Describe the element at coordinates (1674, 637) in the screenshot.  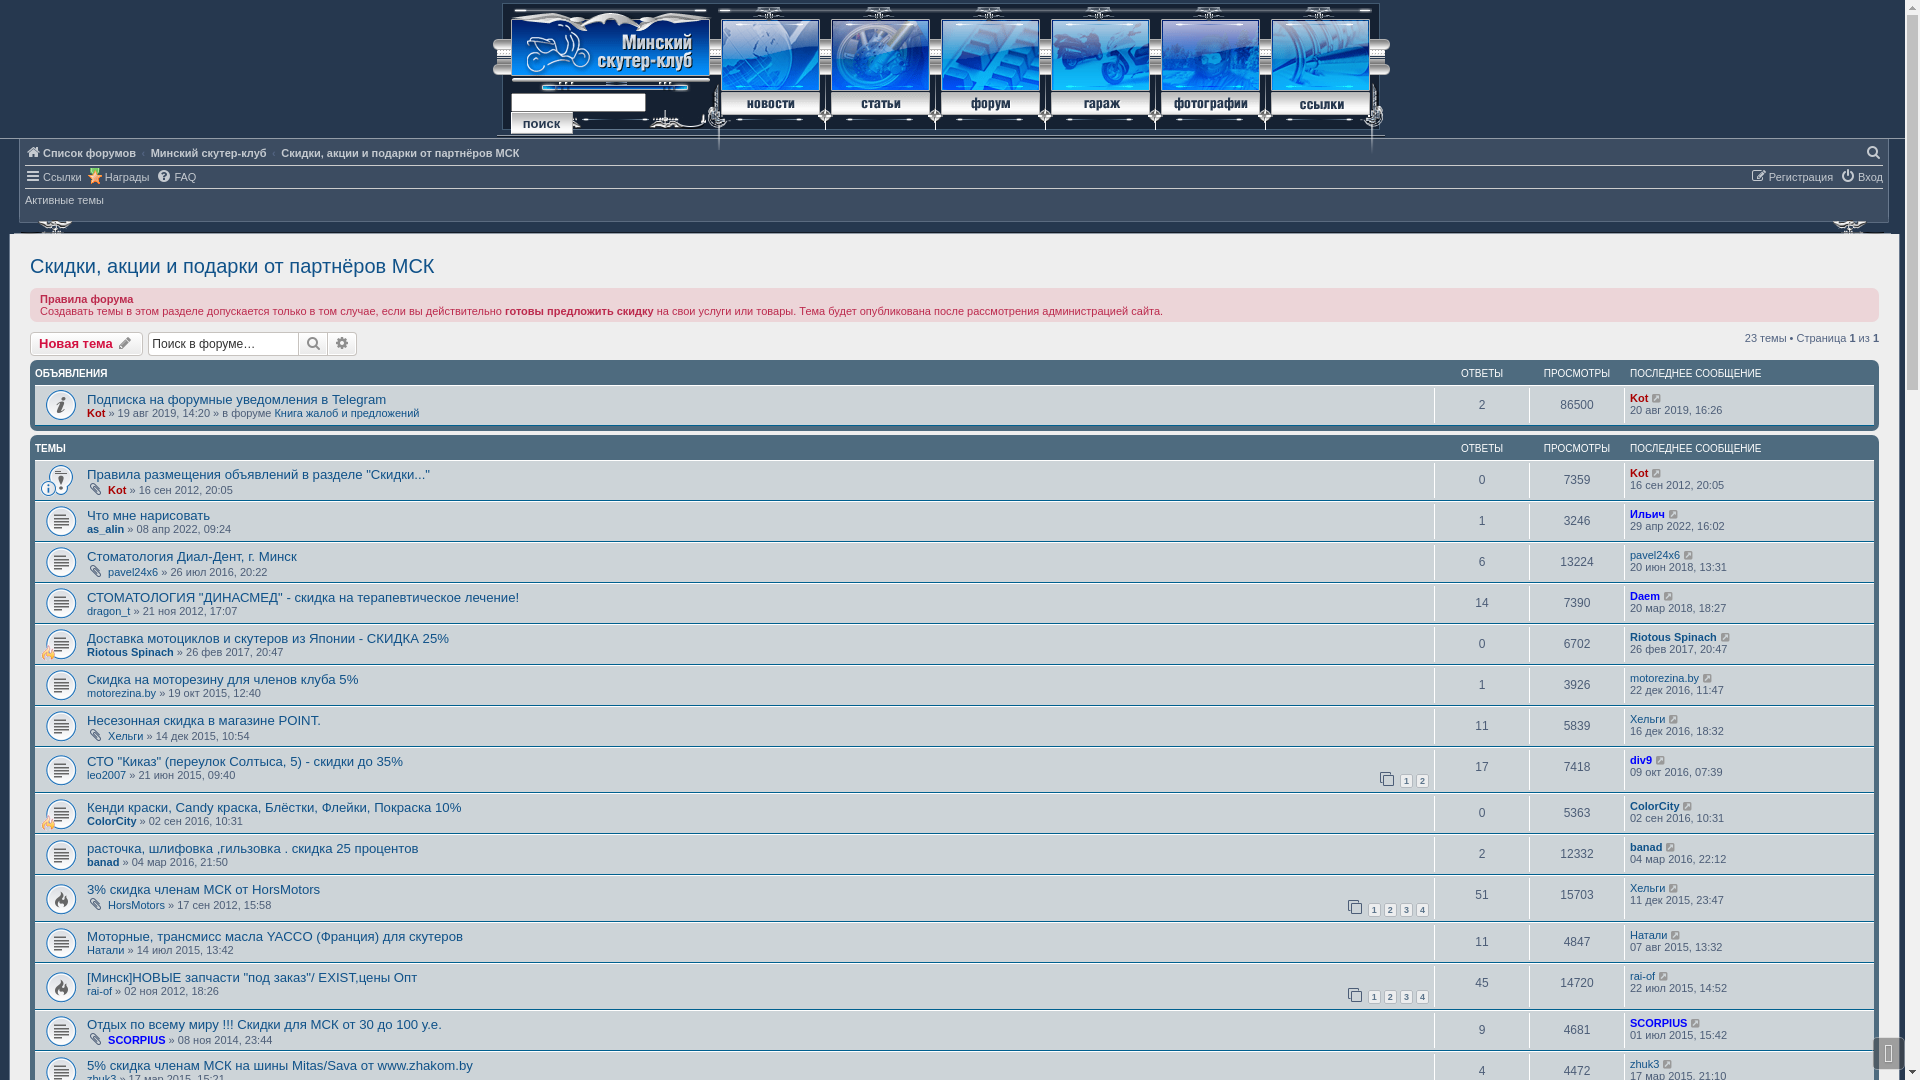
I see `Riotous Spinach` at that location.